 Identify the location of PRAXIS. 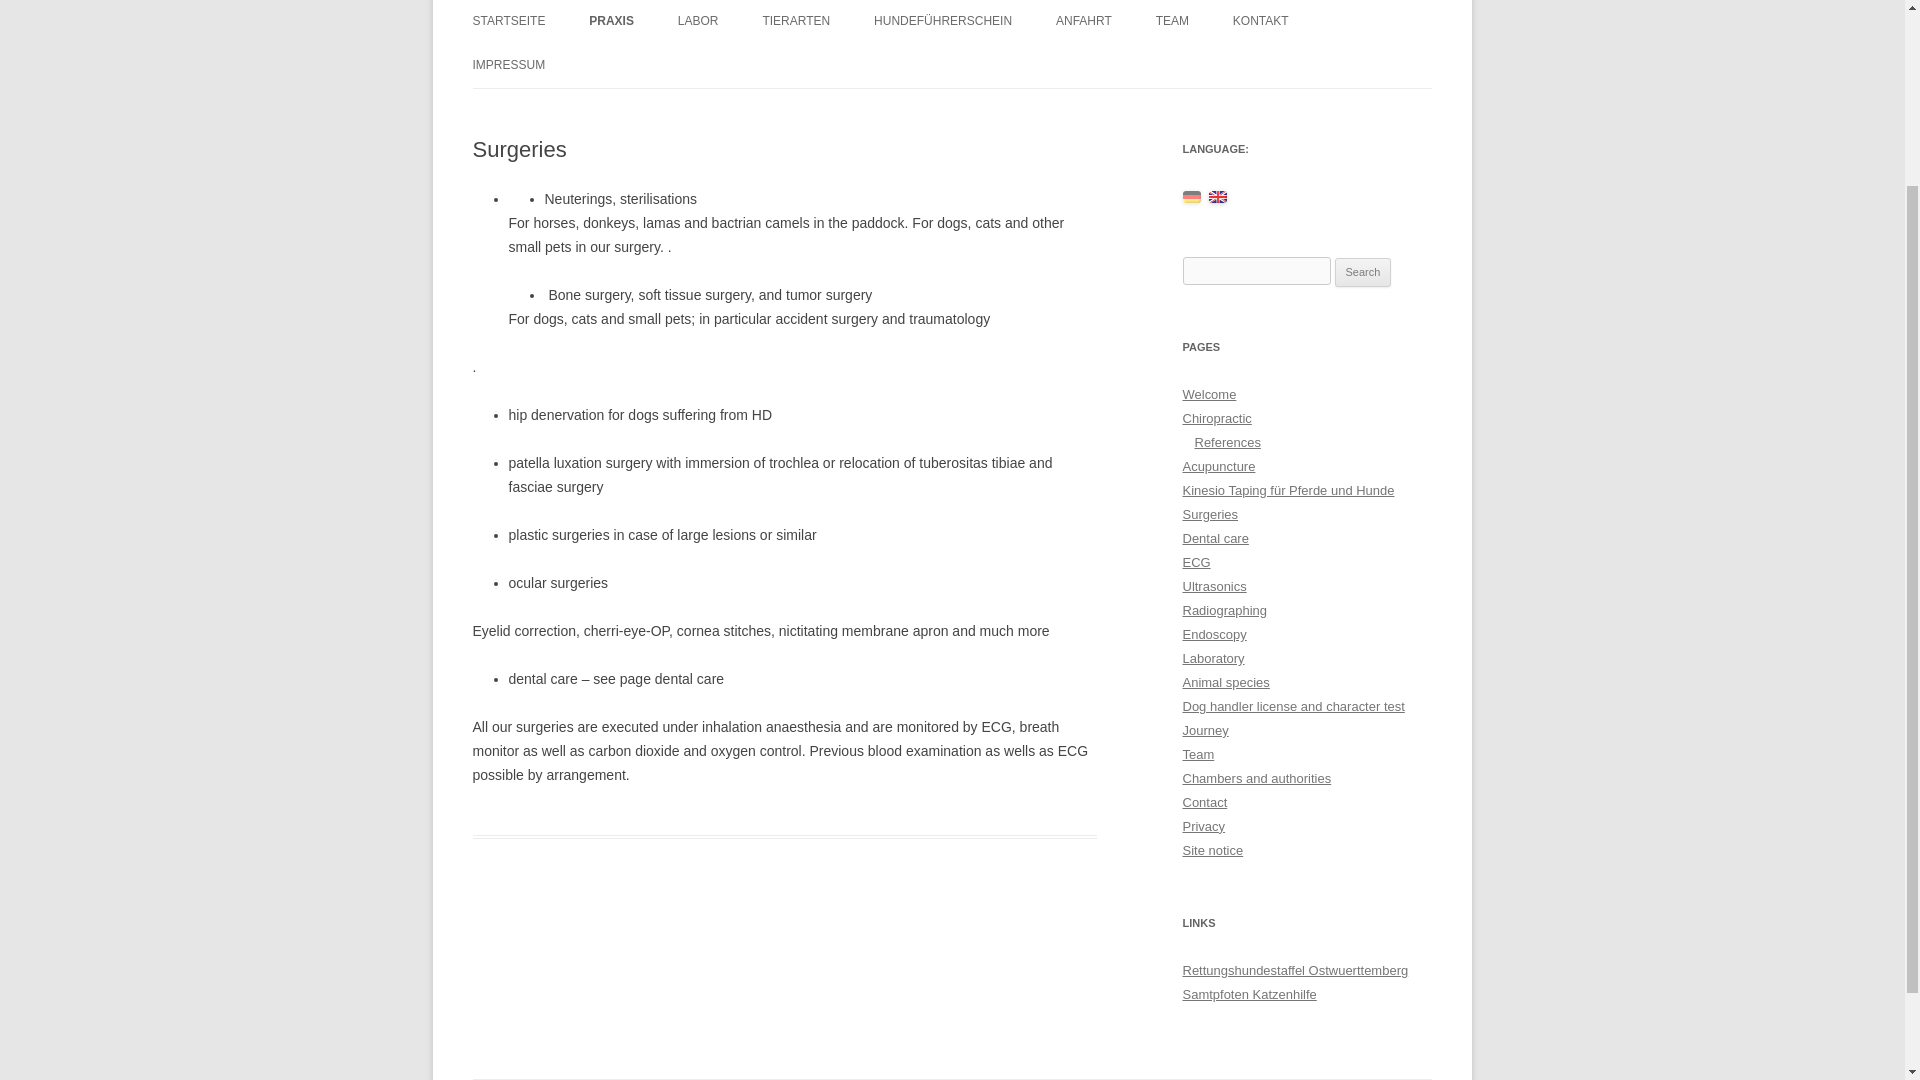
(611, 22).